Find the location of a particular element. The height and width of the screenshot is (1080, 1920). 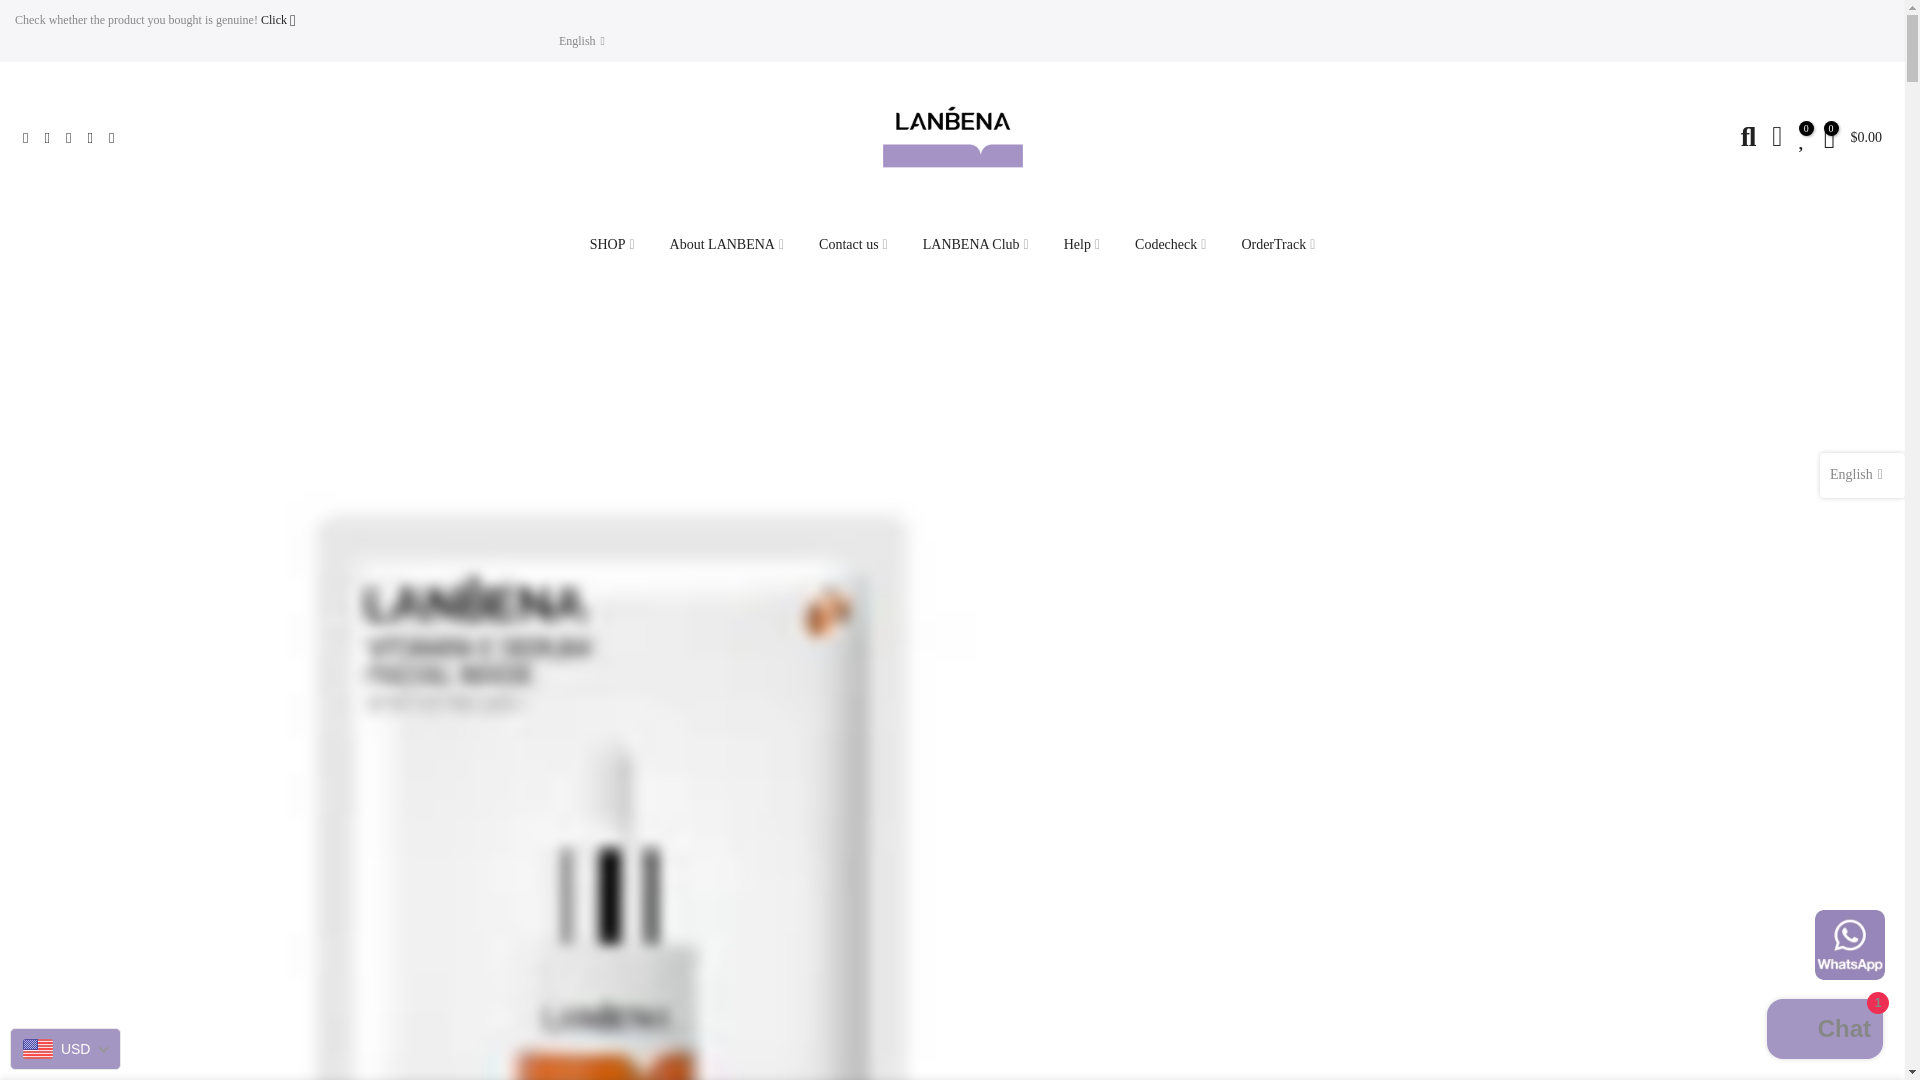

Codecheck is located at coordinates (1170, 244).